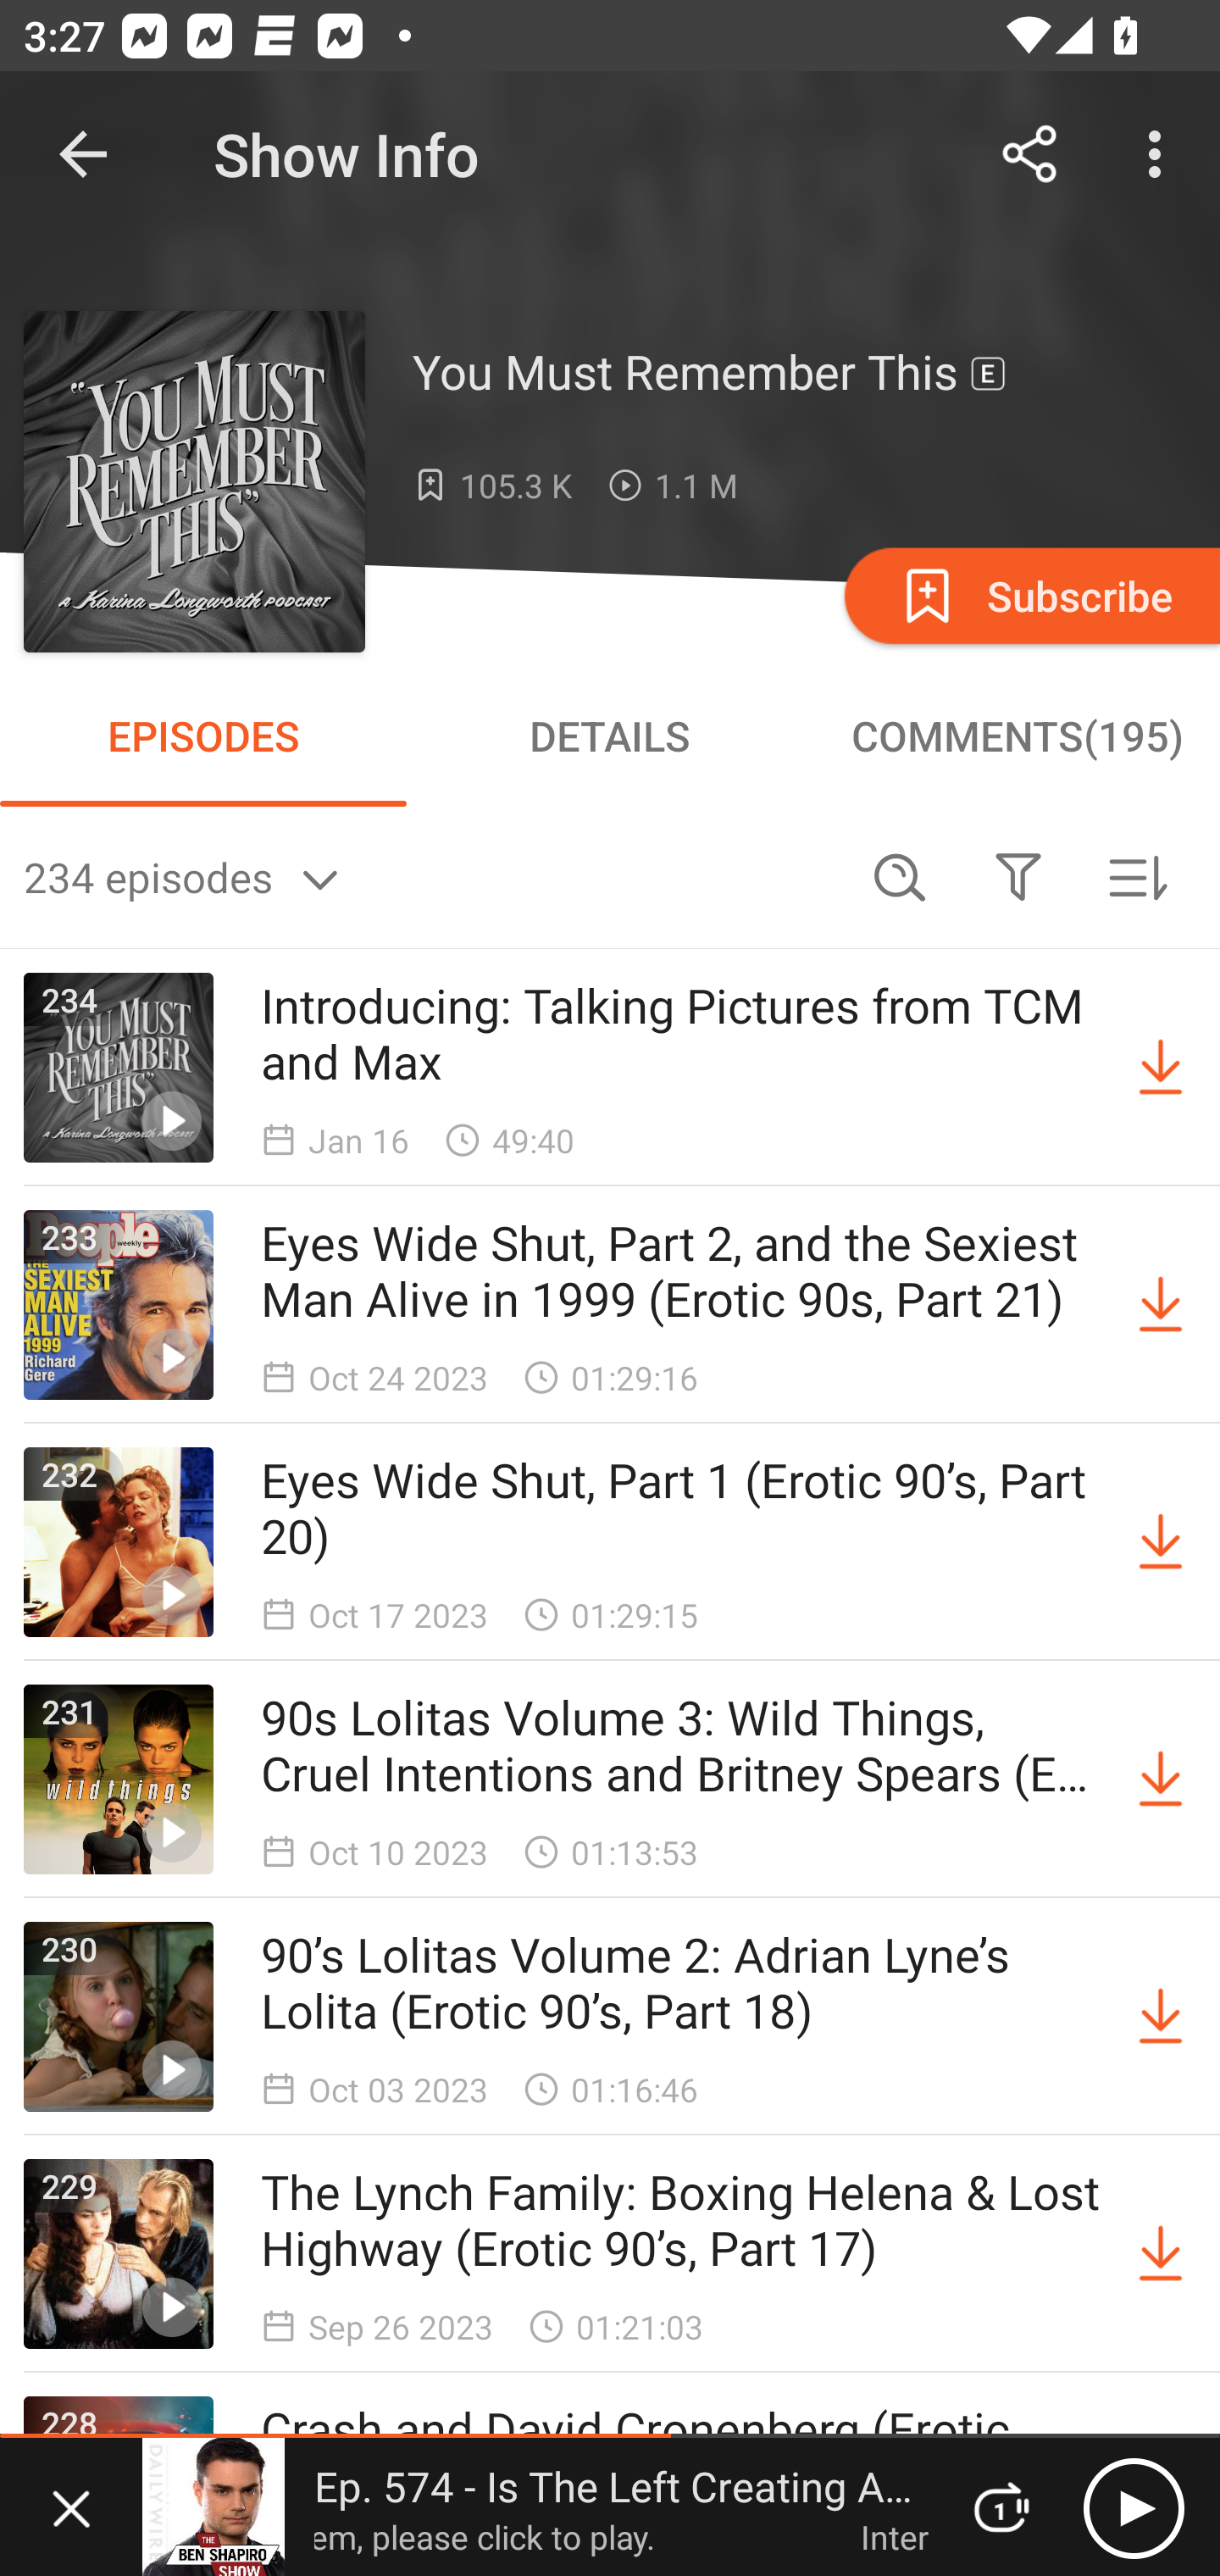  What do you see at coordinates (432, 876) in the screenshot?
I see `234 episodes ` at bounding box center [432, 876].